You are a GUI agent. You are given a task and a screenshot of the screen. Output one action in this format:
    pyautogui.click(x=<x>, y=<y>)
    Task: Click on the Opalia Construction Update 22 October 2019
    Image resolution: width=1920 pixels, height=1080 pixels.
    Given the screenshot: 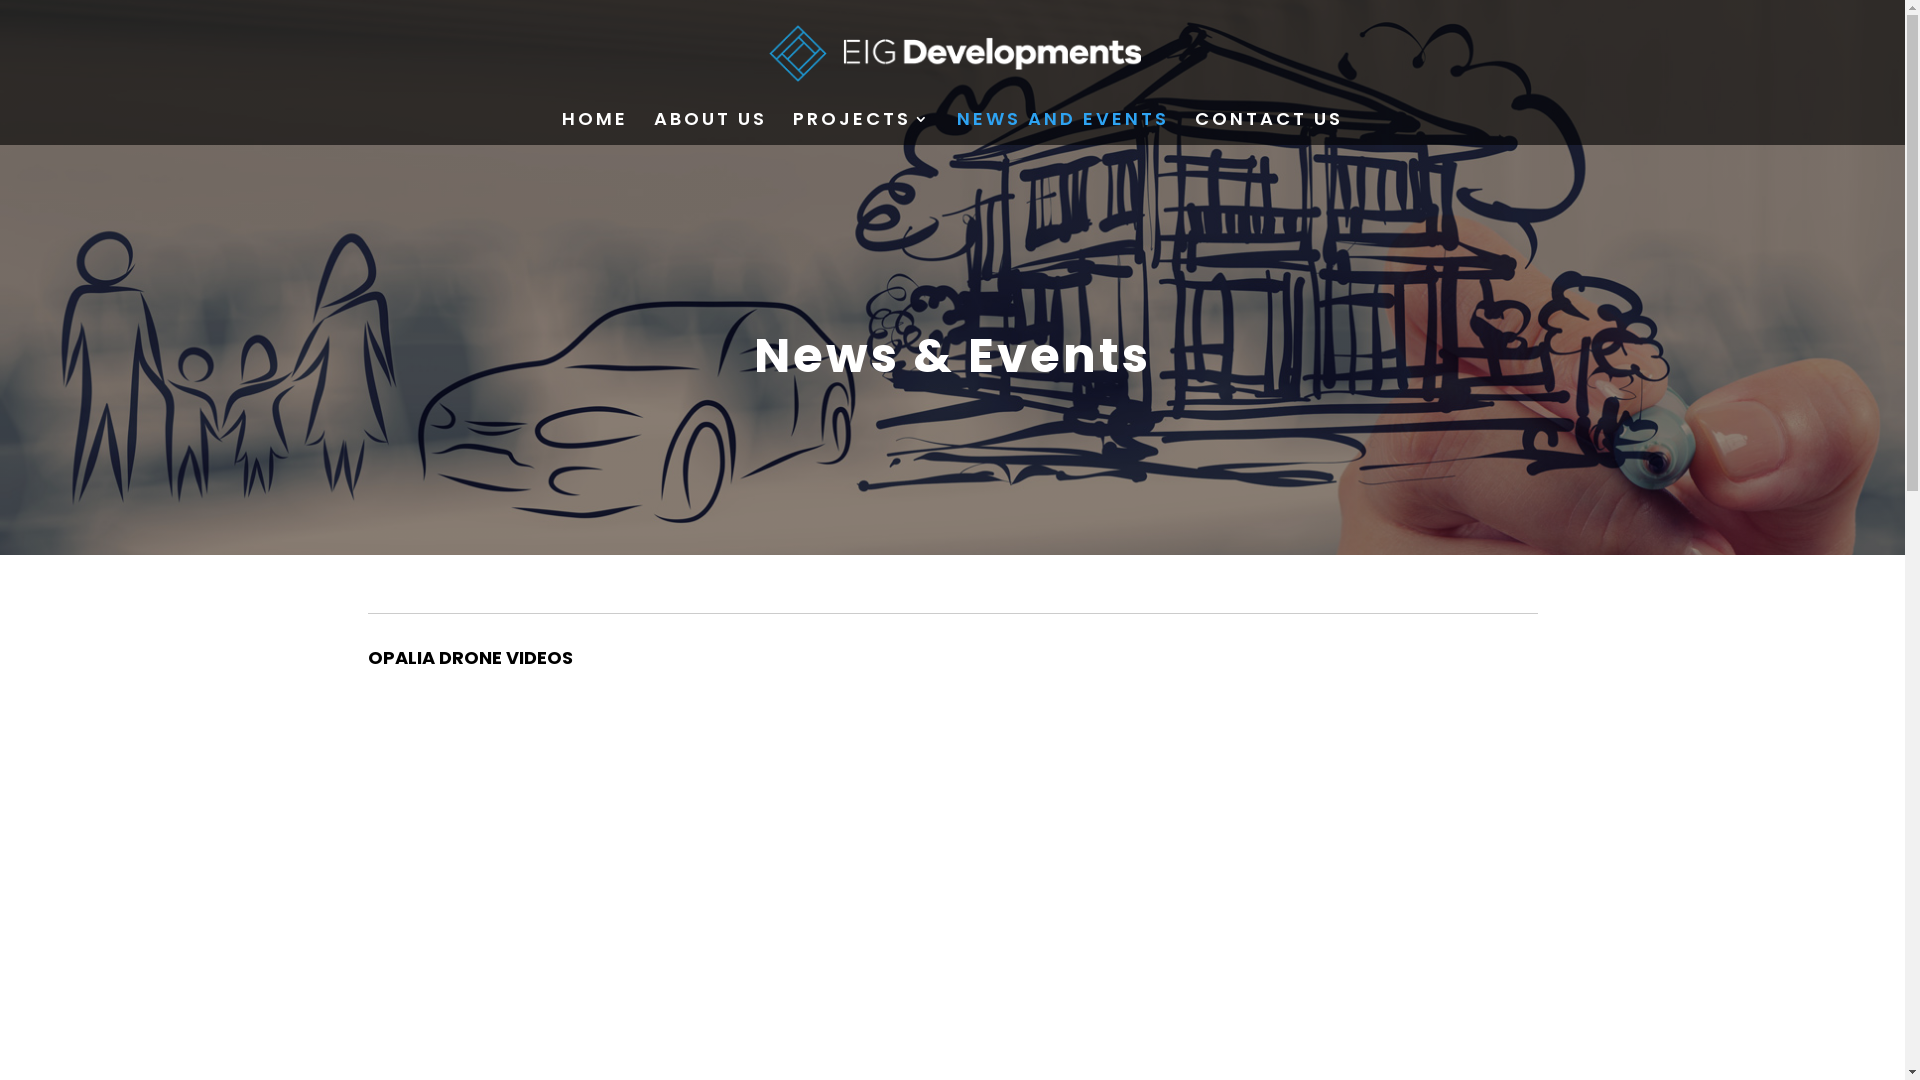 What is the action you would take?
    pyautogui.click(x=1415, y=940)
    